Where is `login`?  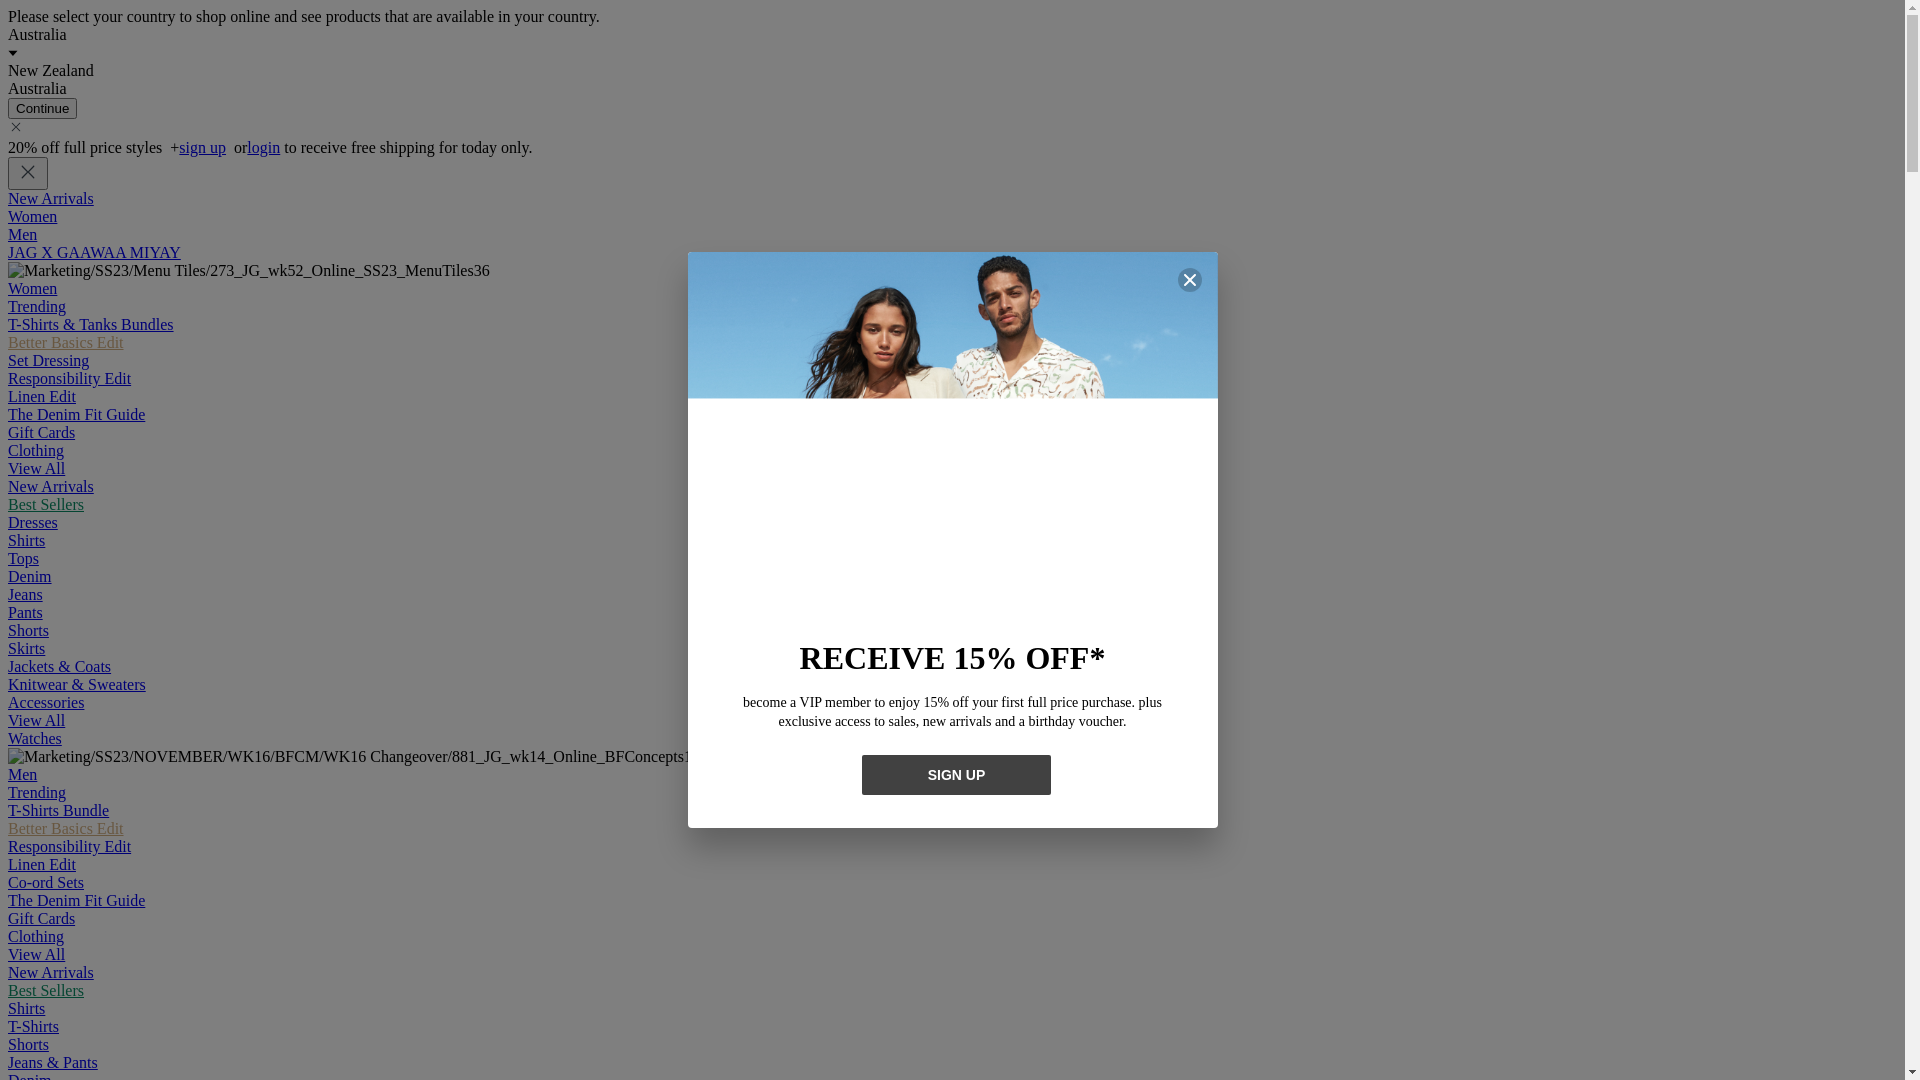 login is located at coordinates (263, 147).